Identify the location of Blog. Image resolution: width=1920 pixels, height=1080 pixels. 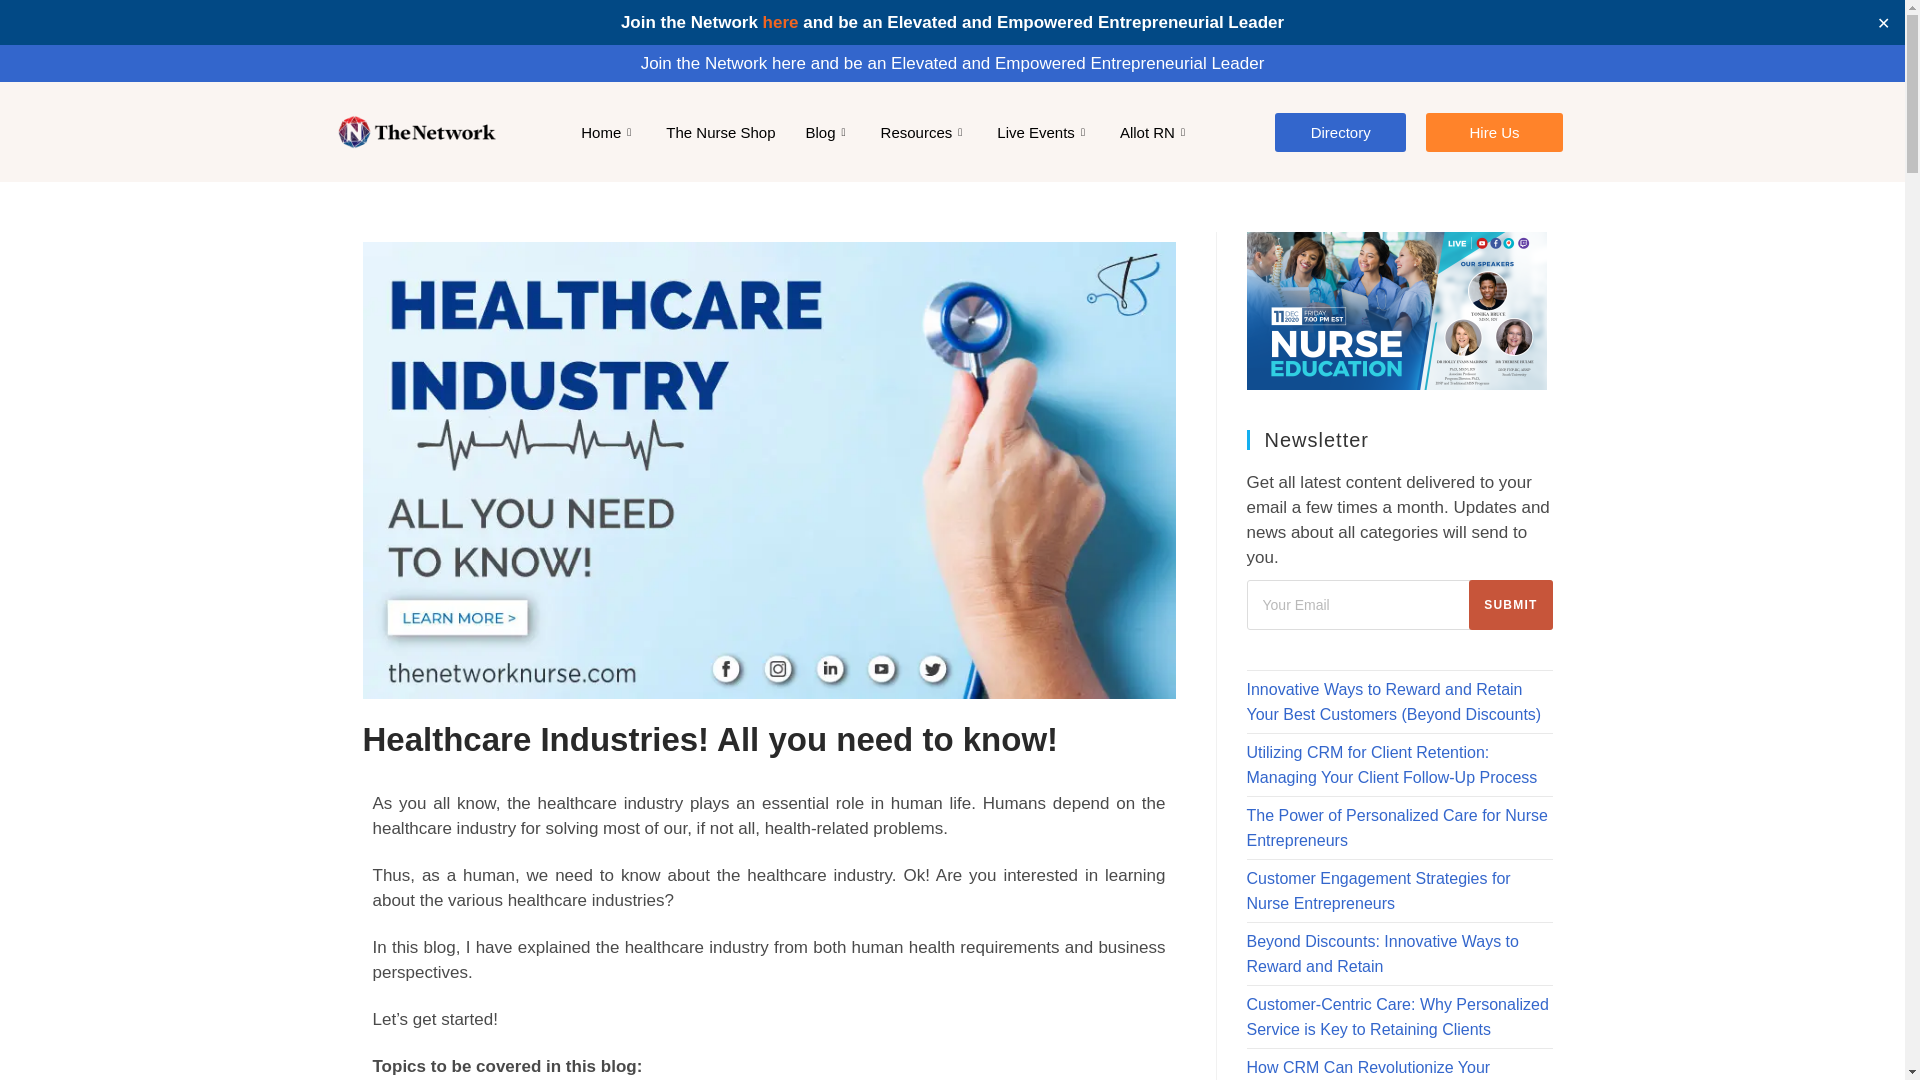
(828, 131).